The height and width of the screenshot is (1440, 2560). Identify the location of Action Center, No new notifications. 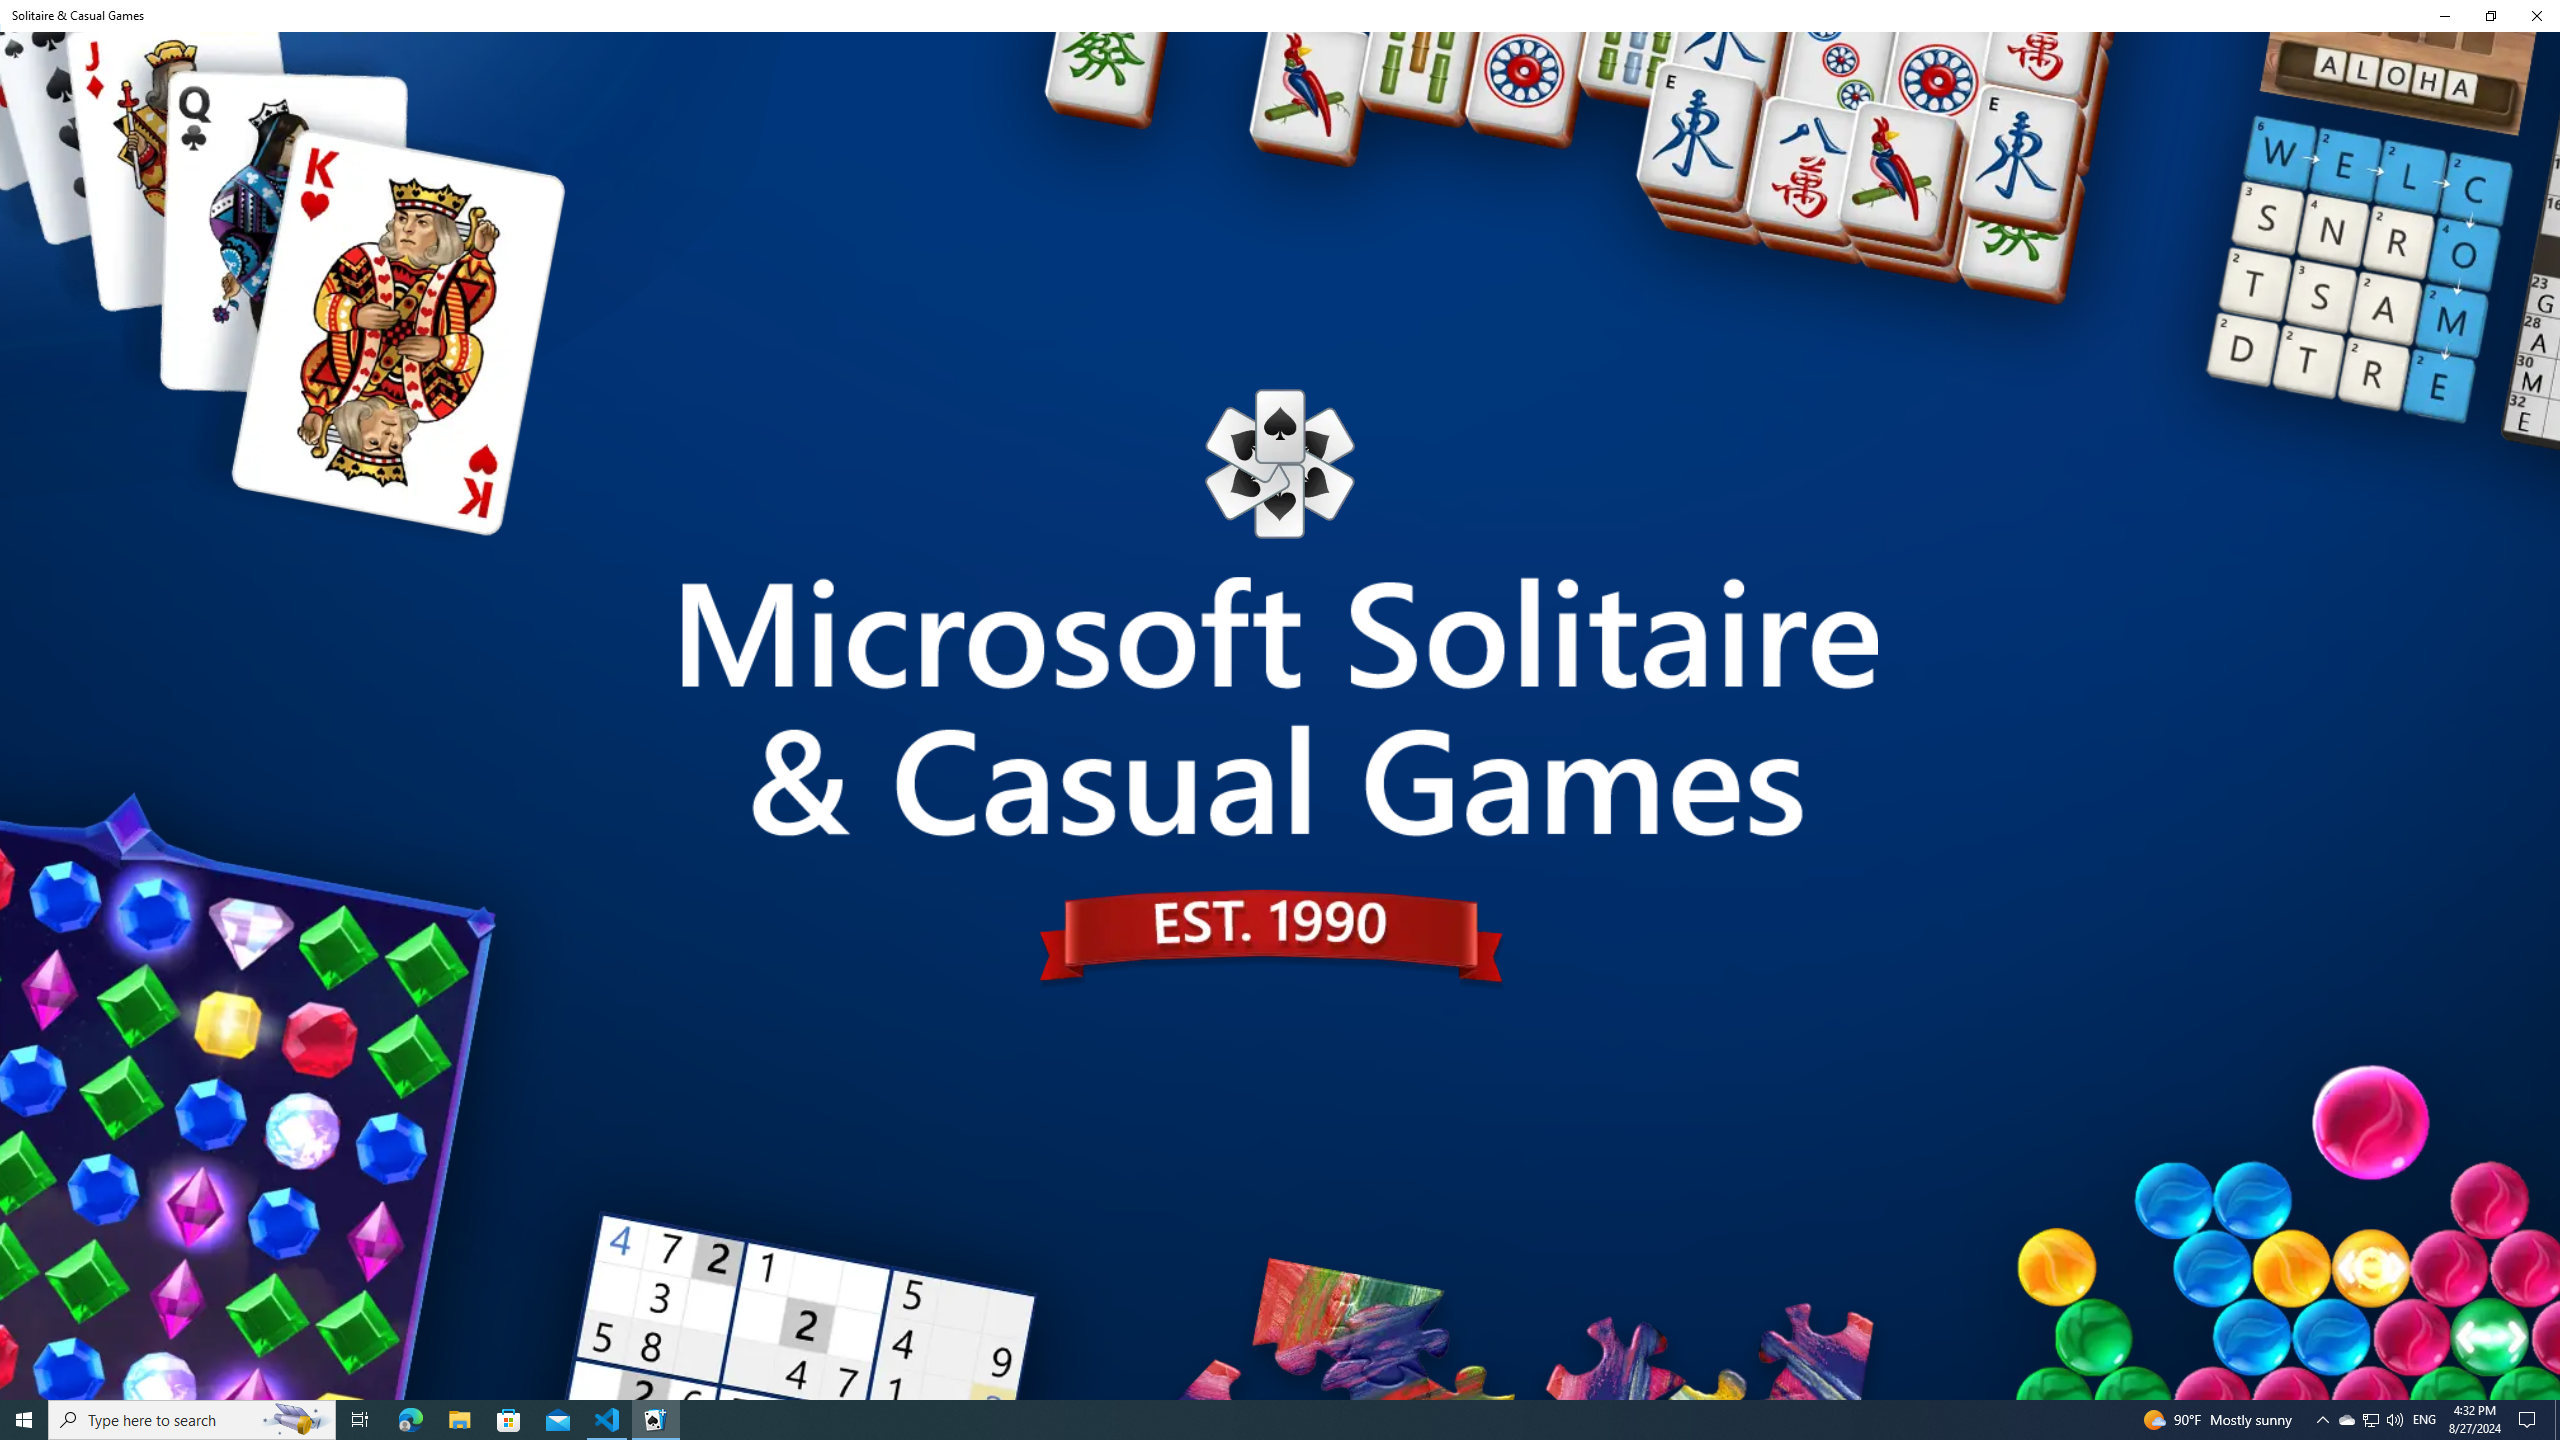
(2370, 1420).